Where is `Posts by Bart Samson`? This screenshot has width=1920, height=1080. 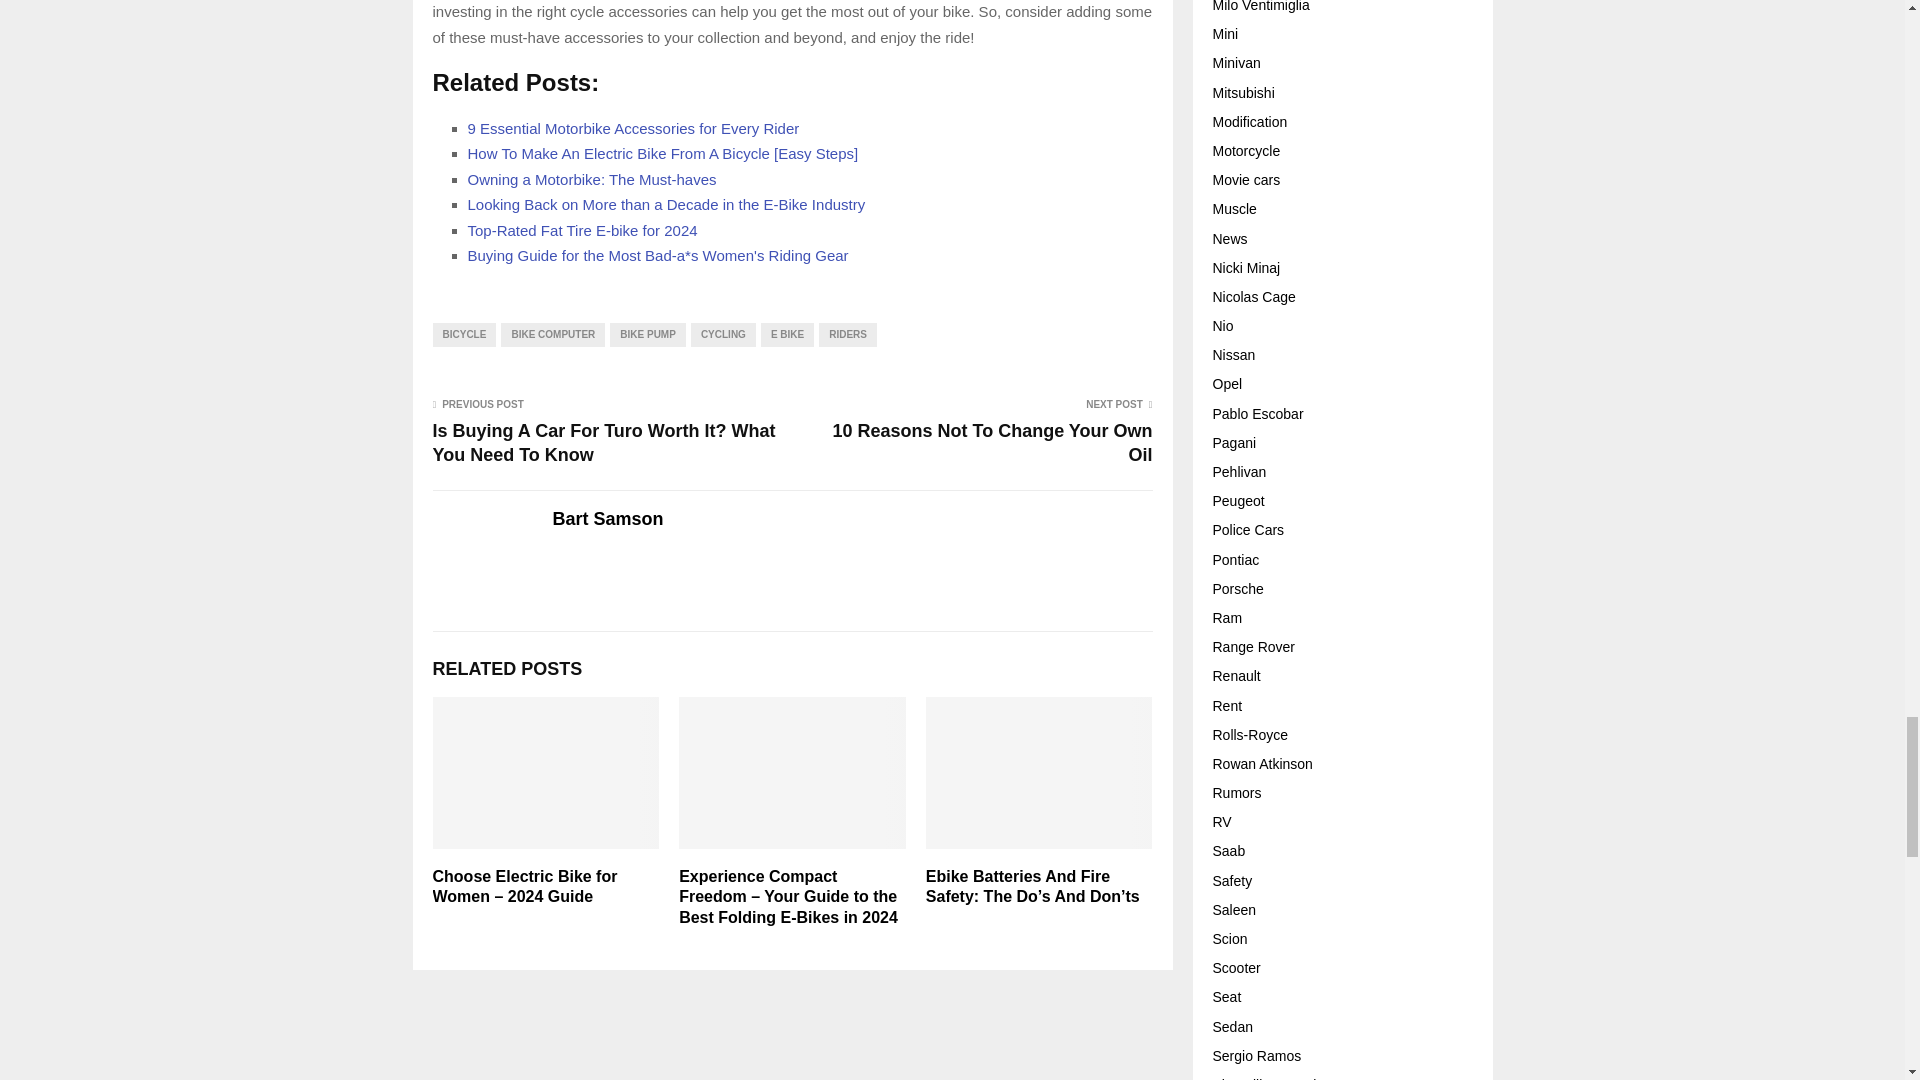
Posts by Bart Samson is located at coordinates (607, 519).